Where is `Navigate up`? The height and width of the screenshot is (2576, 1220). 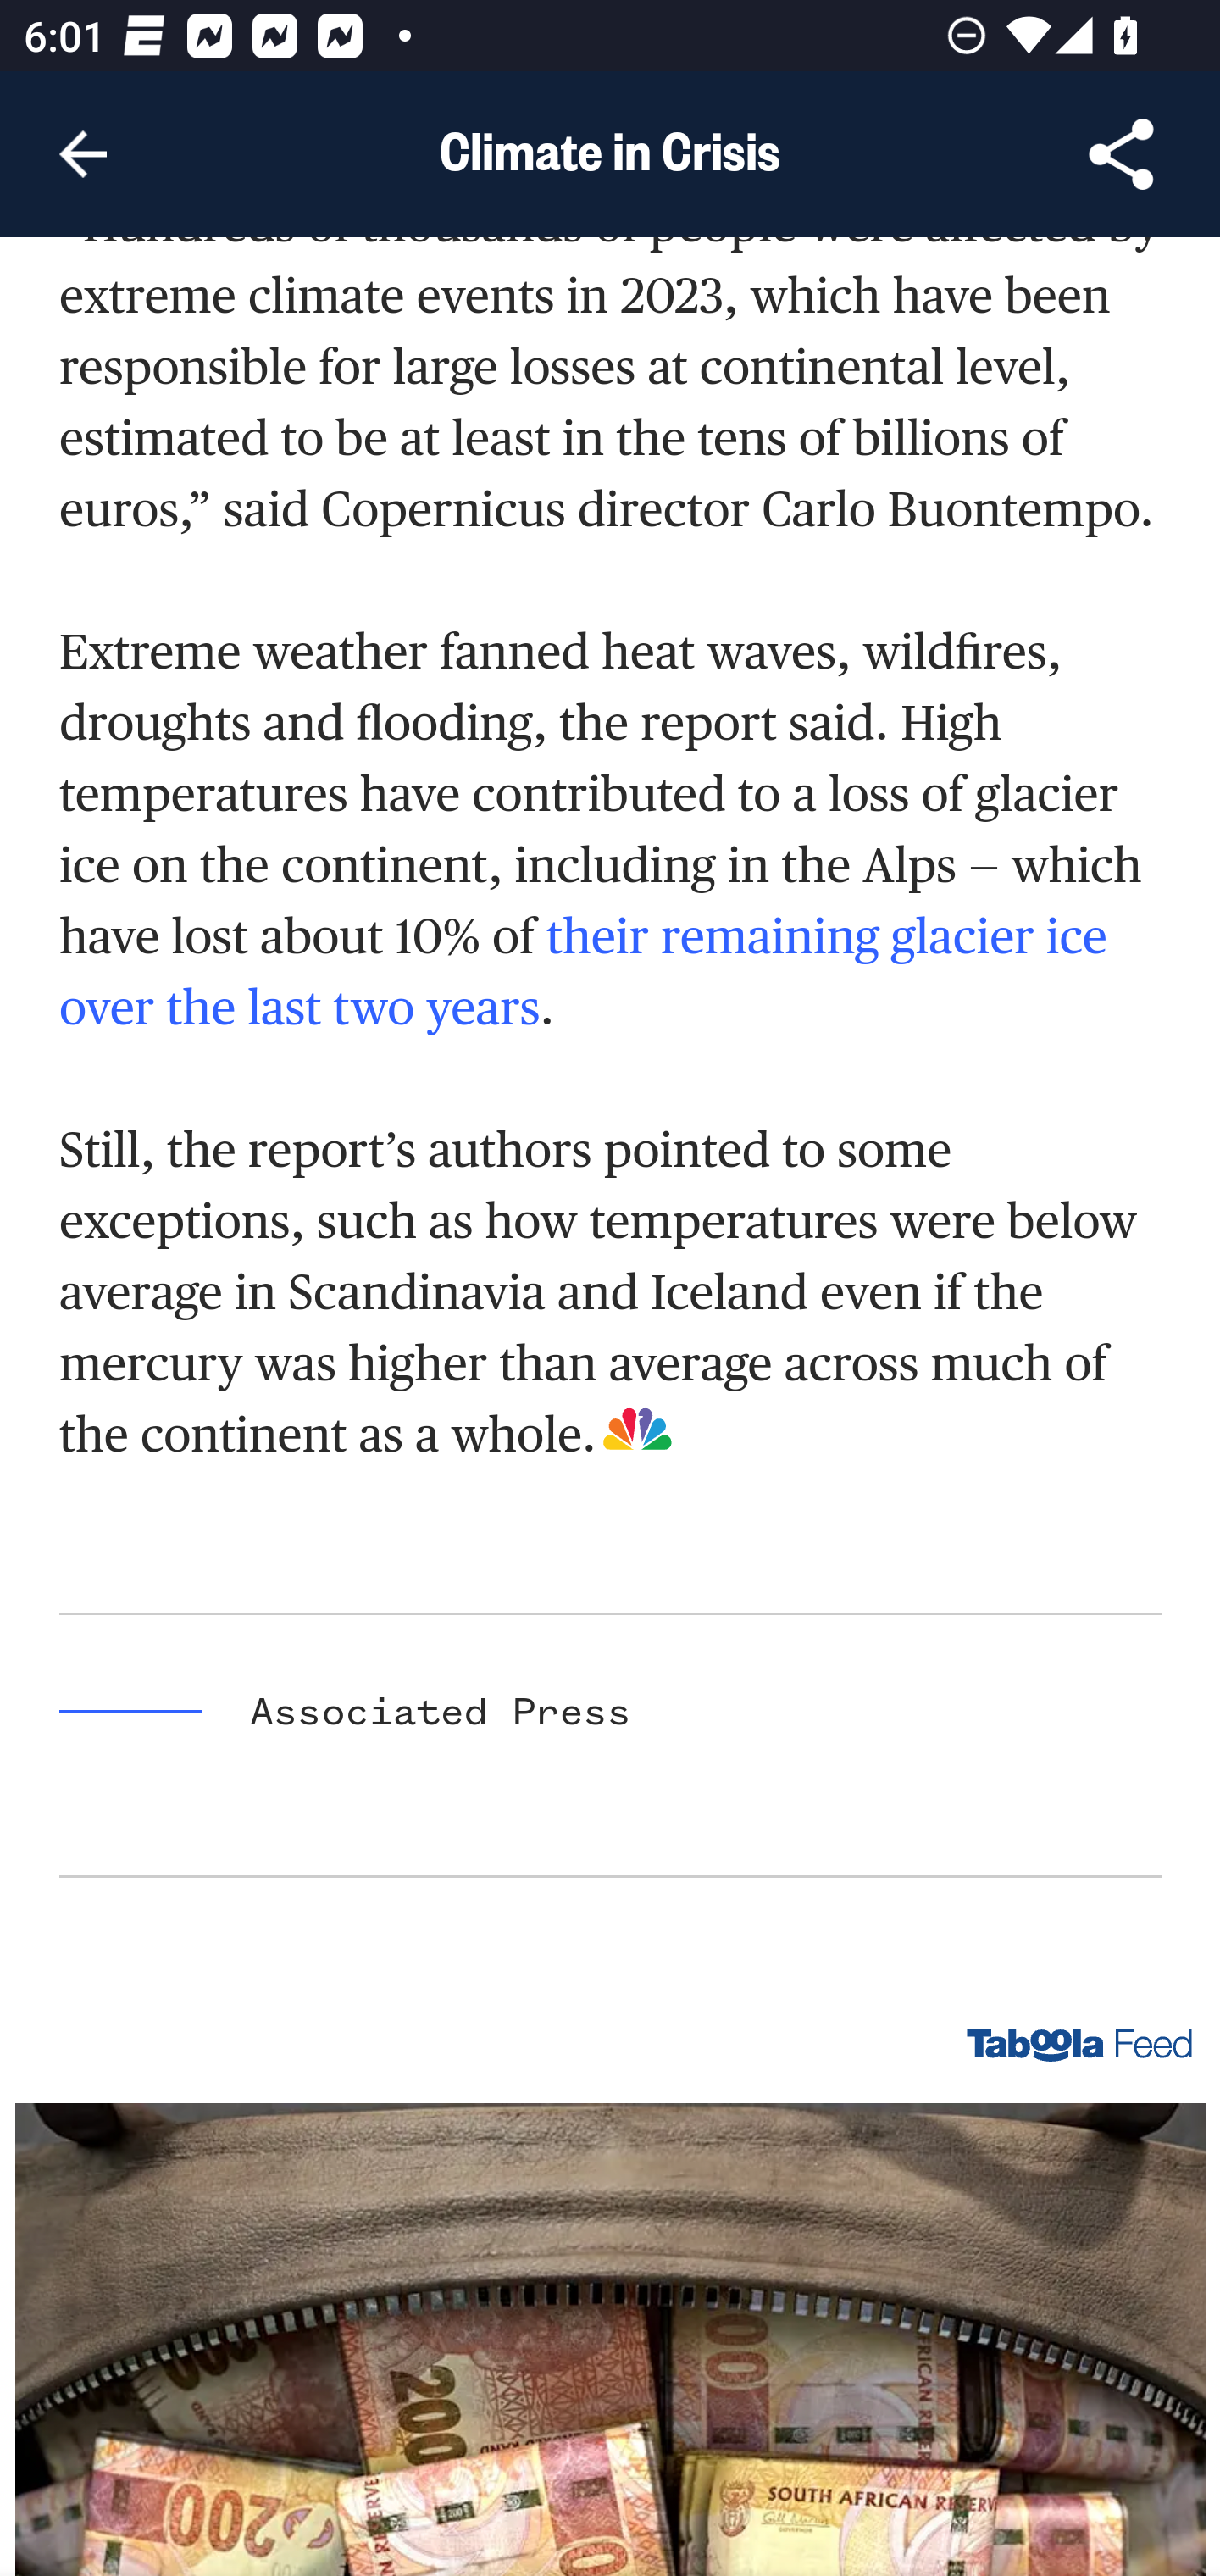
Navigate up is located at coordinates (83, 154).